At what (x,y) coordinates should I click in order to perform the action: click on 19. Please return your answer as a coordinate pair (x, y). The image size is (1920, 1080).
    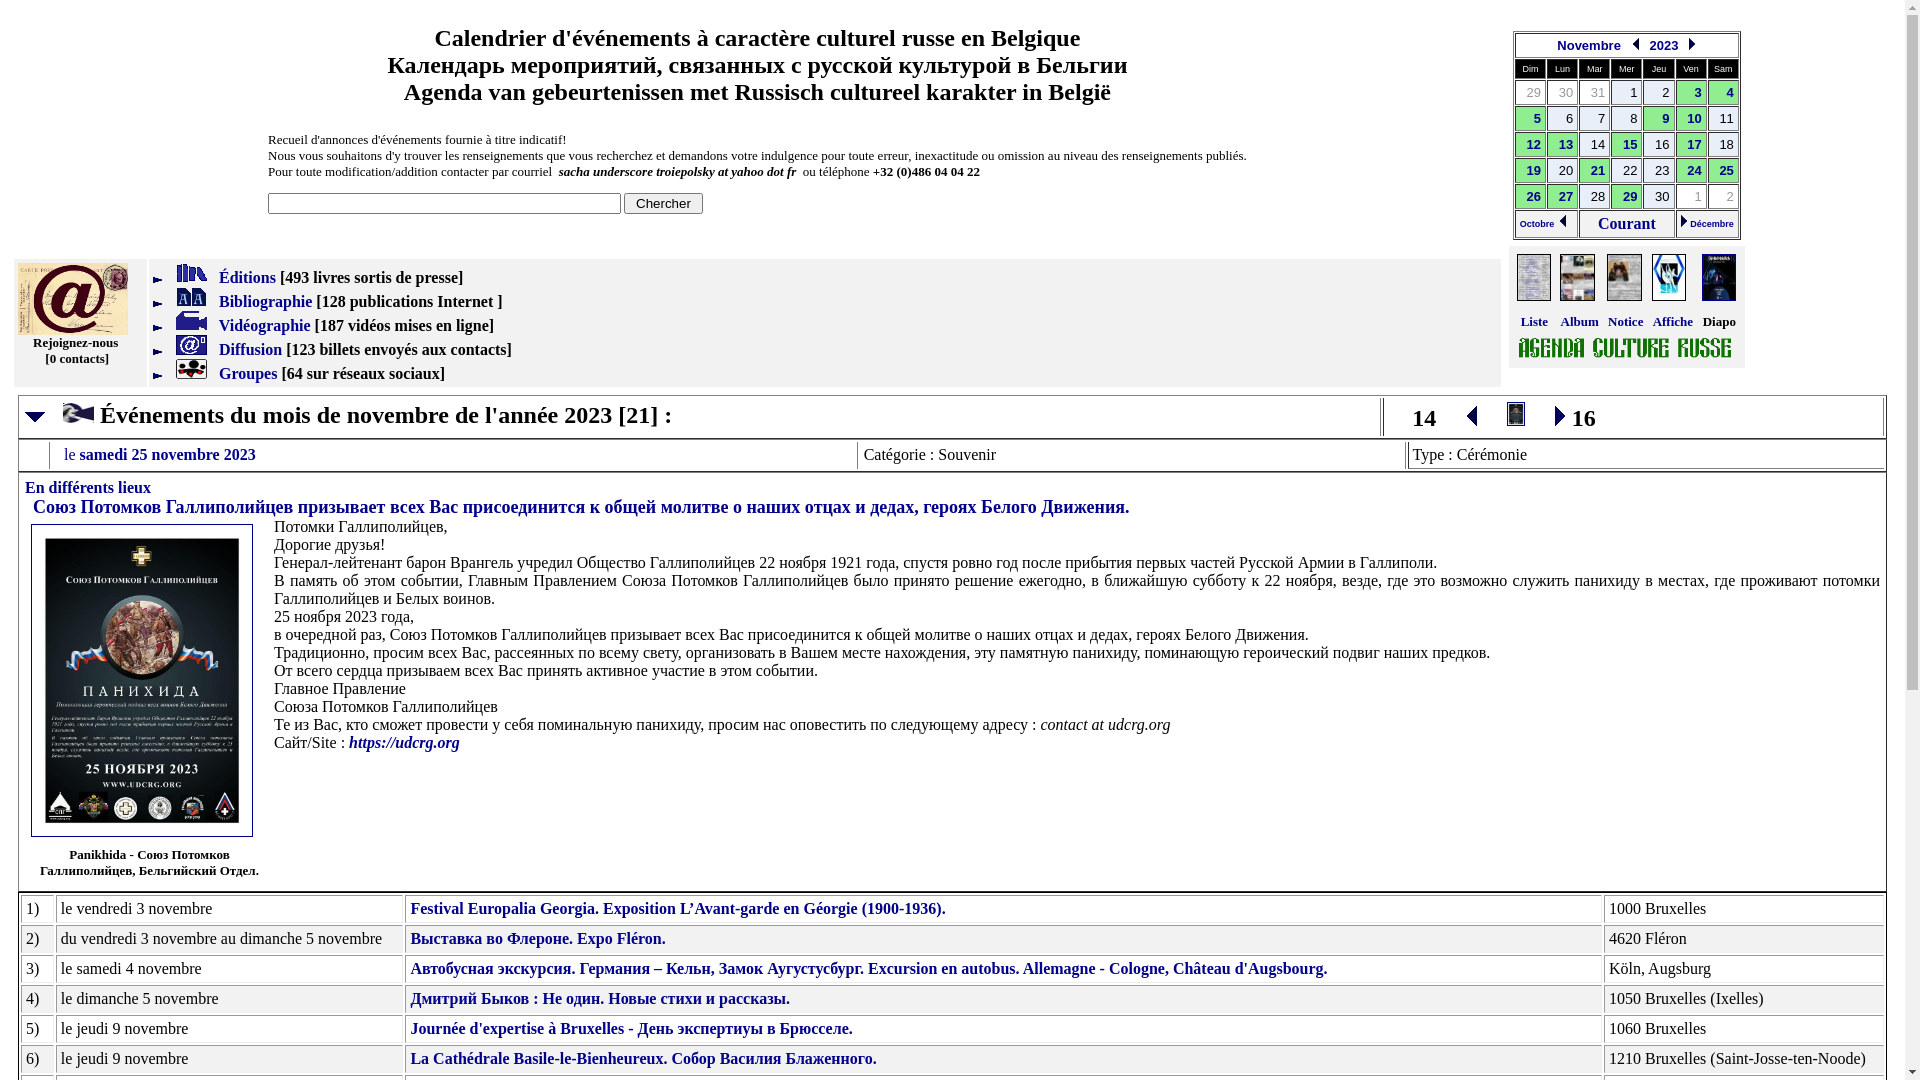
    Looking at the image, I should click on (1534, 170).